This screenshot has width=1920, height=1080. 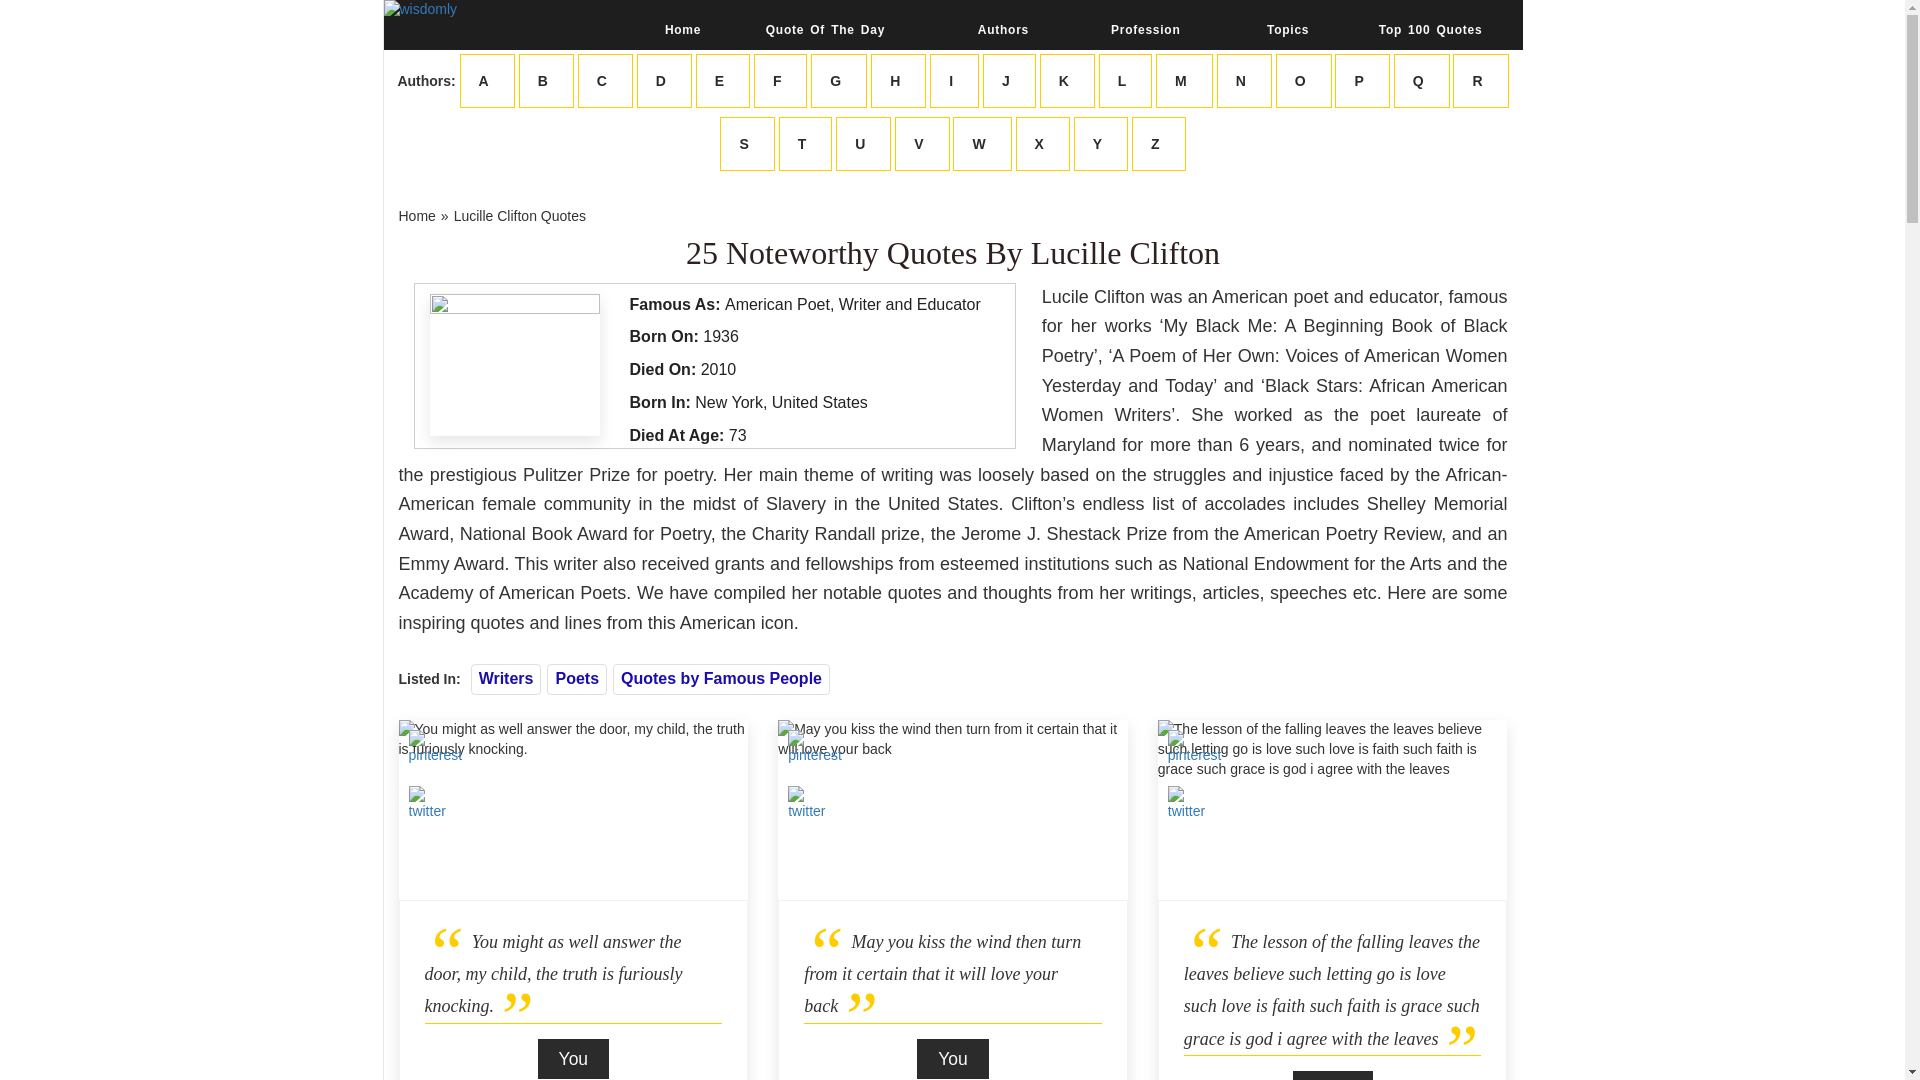 I want to click on H, so click(x=898, y=81).